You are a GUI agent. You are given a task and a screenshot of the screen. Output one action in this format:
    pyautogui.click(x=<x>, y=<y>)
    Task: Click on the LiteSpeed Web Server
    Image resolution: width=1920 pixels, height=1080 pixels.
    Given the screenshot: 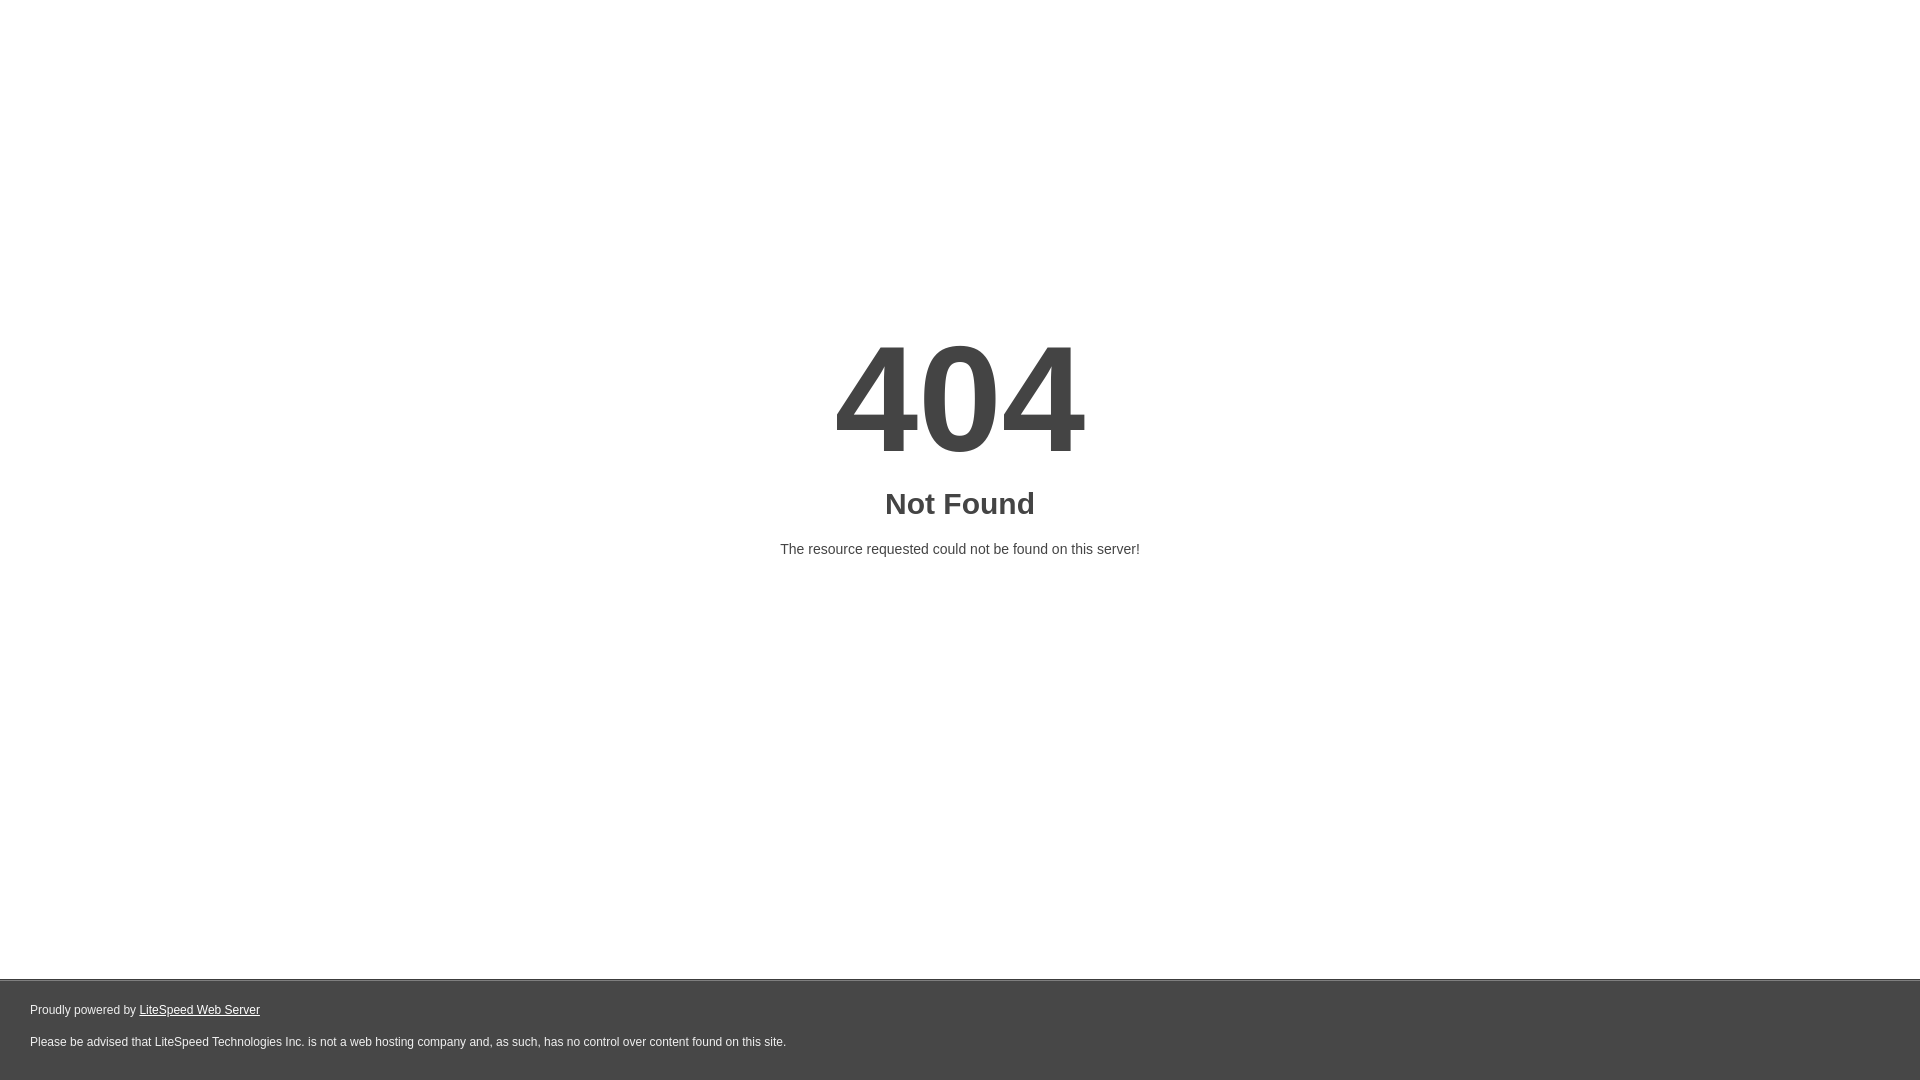 What is the action you would take?
    pyautogui.click(x=200, y=1010)
    